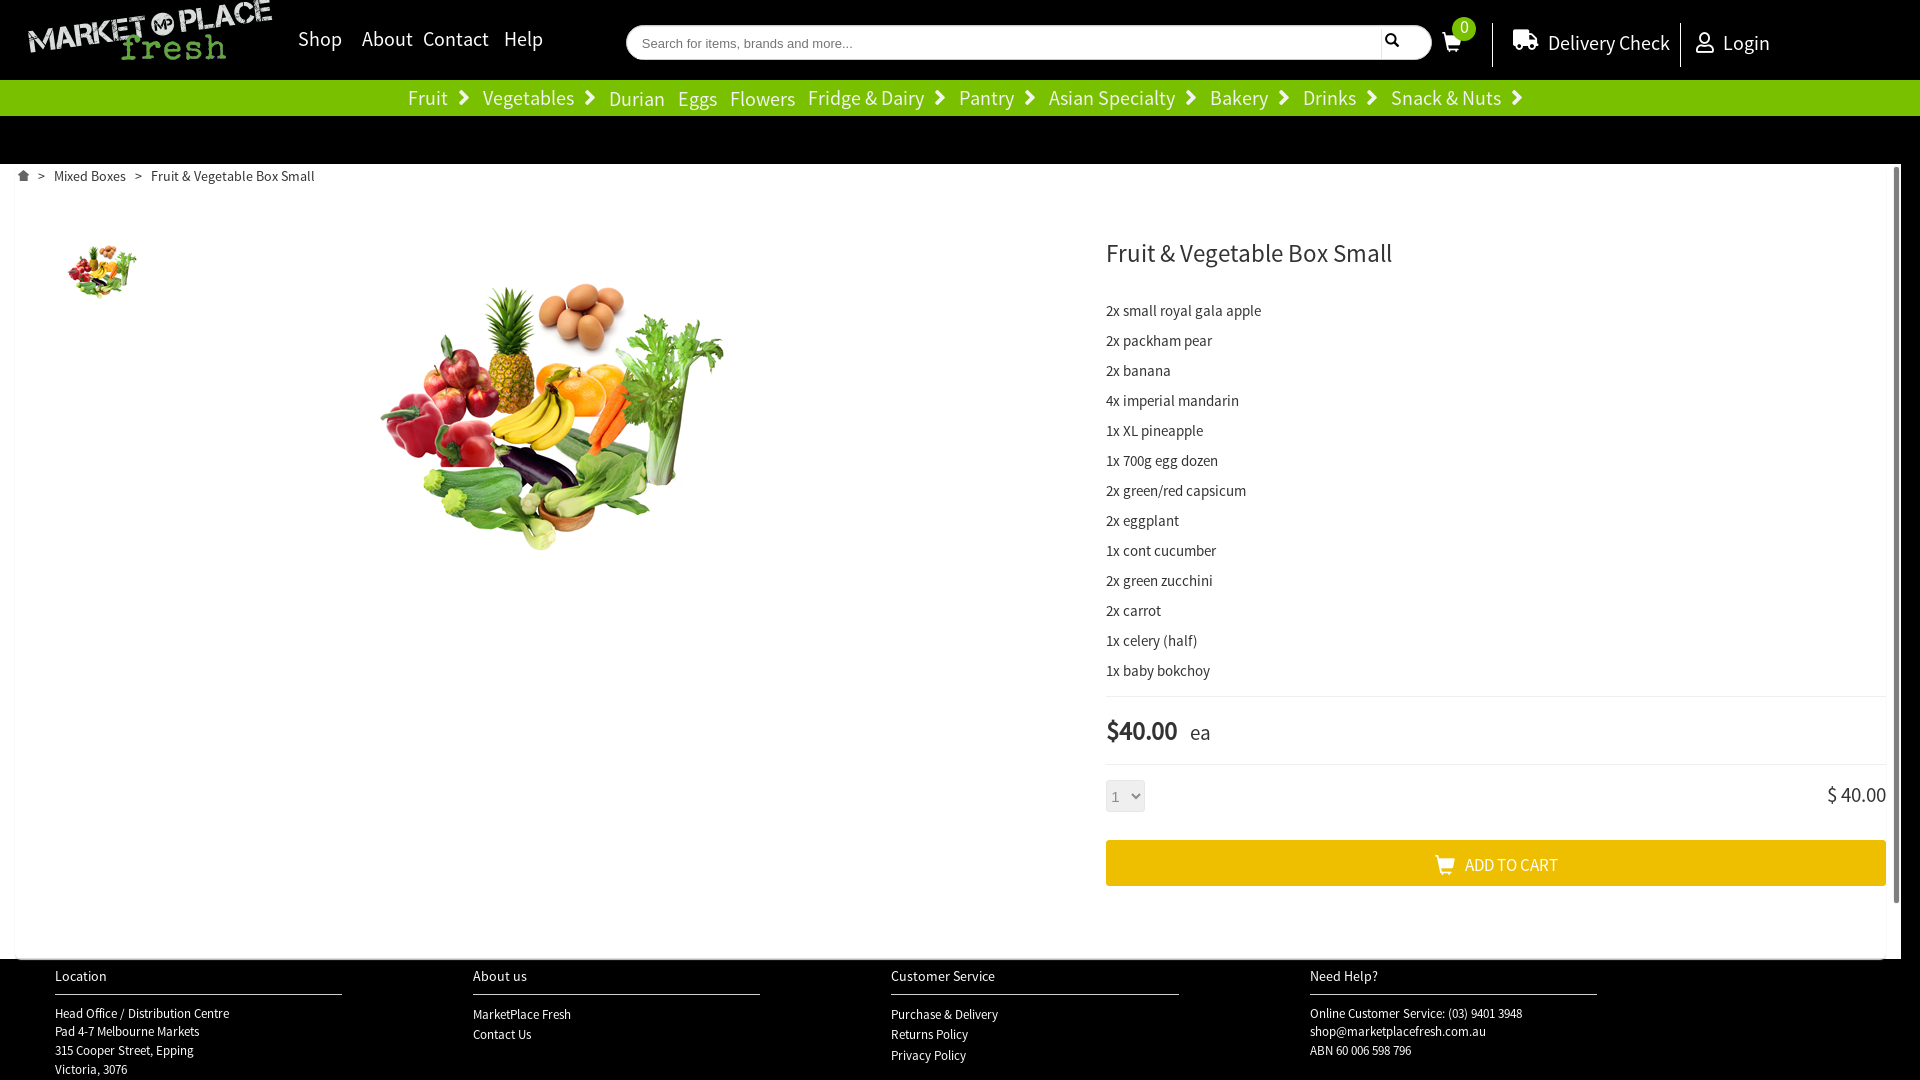 The height and width of the screenshot is (1080, 1920). I want to click on Fruit & Vegetable Box Small, so click(102, 274).